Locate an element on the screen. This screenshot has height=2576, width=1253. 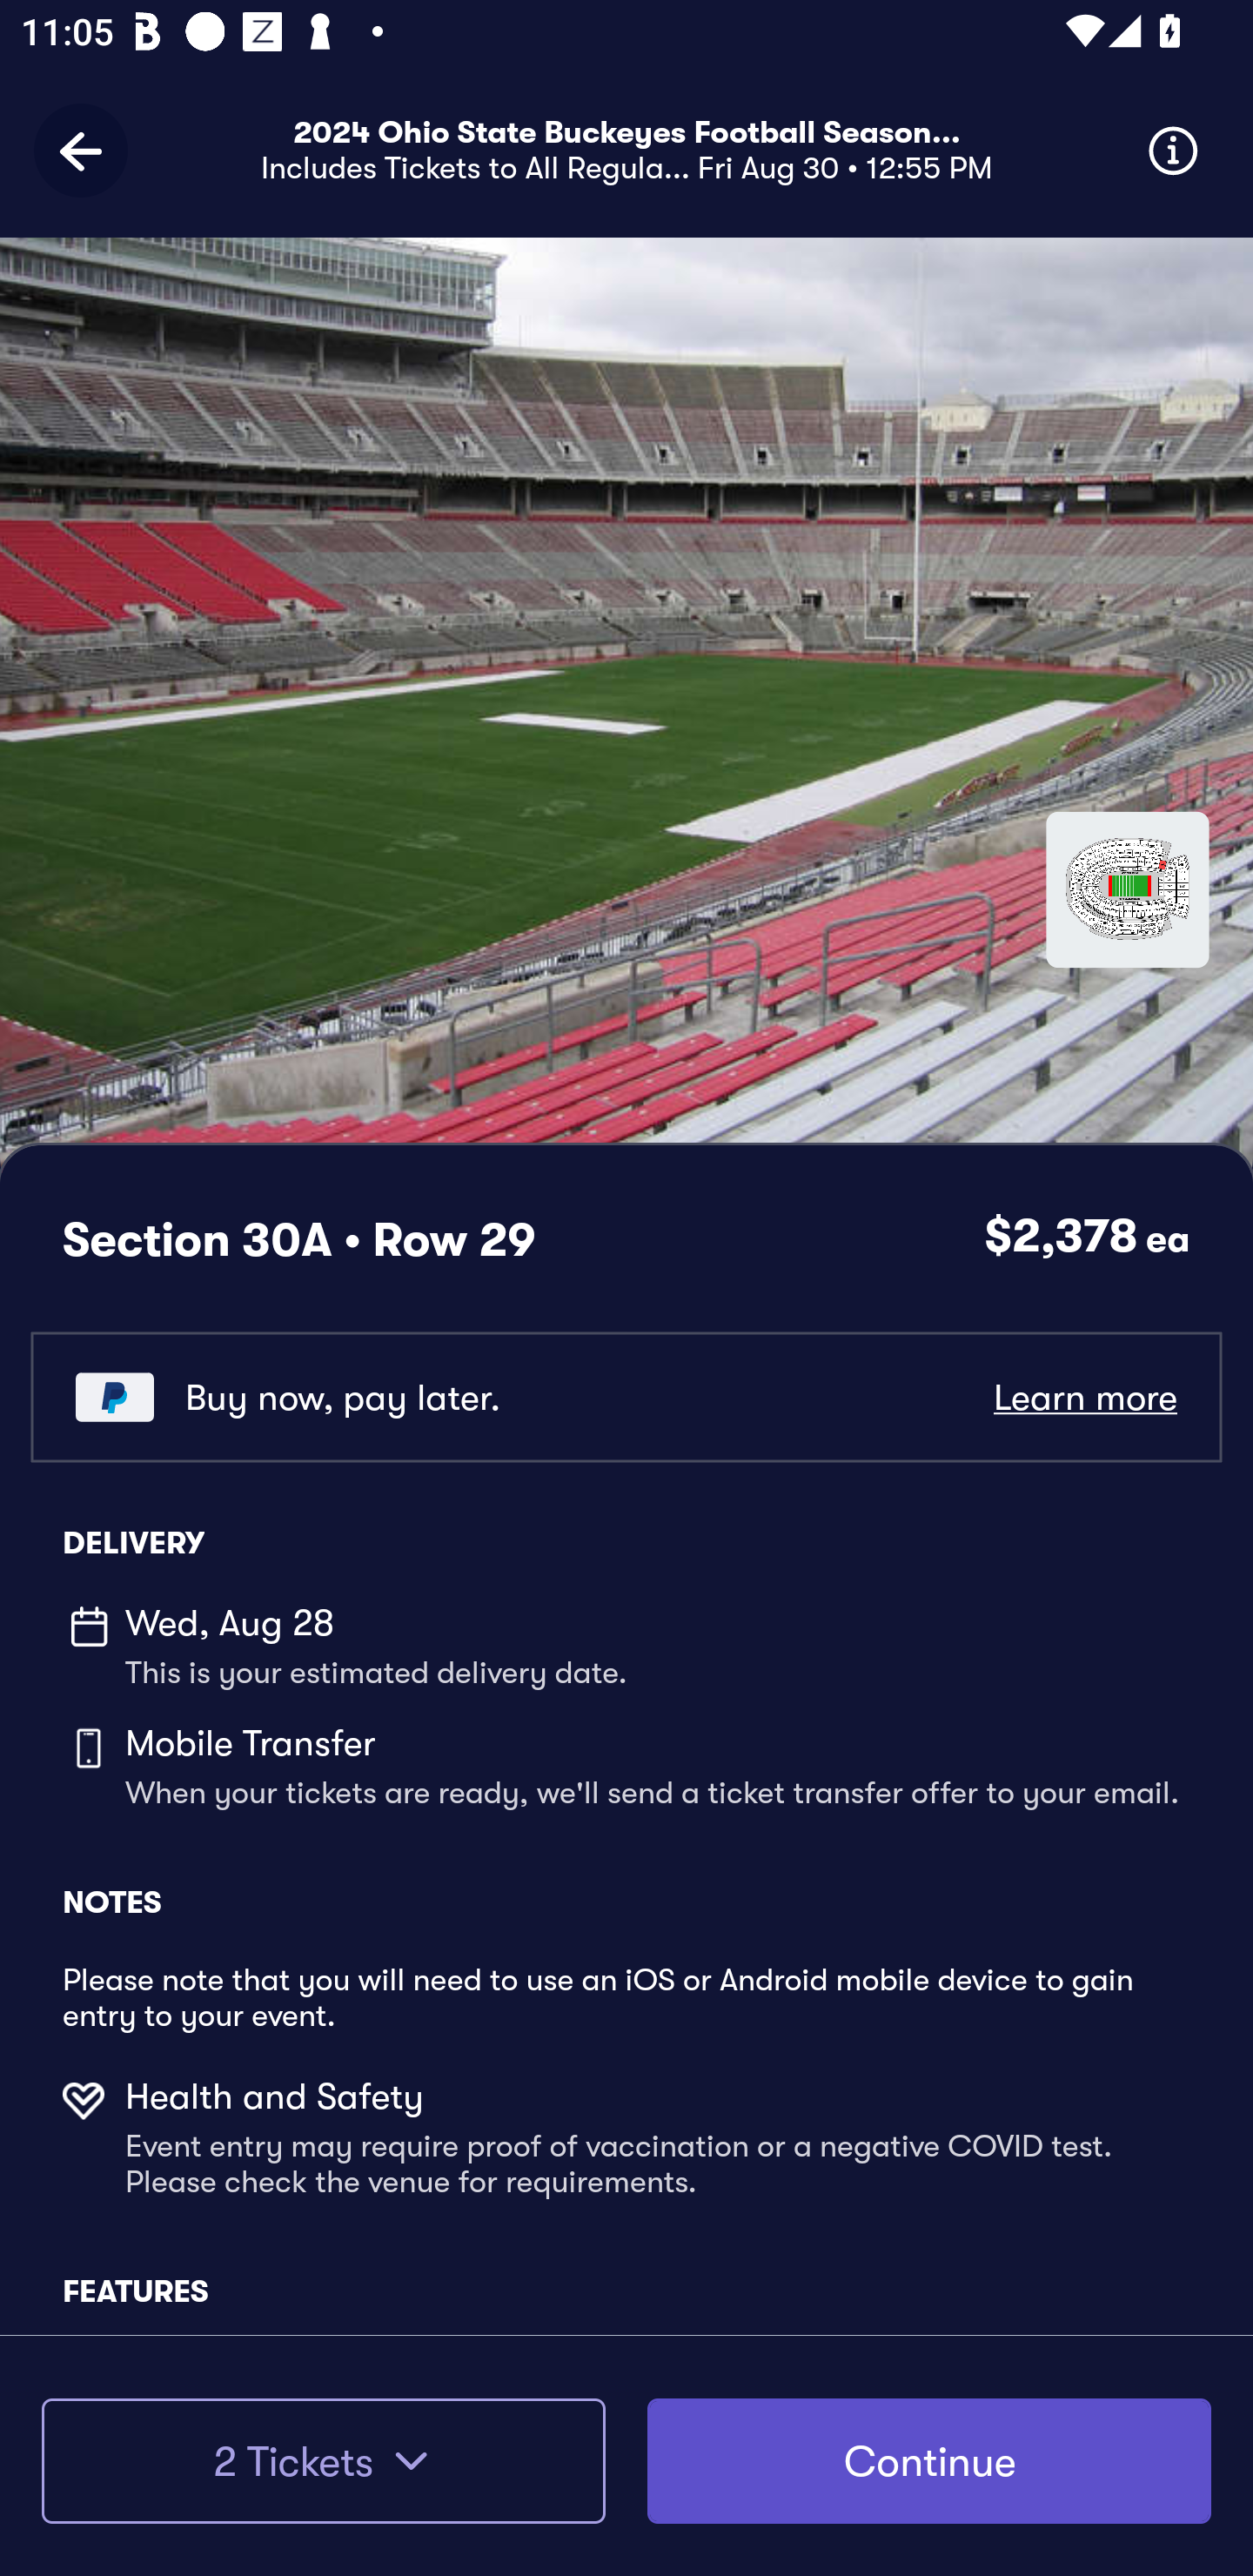
Continue is located at coordinates (929, 2461).